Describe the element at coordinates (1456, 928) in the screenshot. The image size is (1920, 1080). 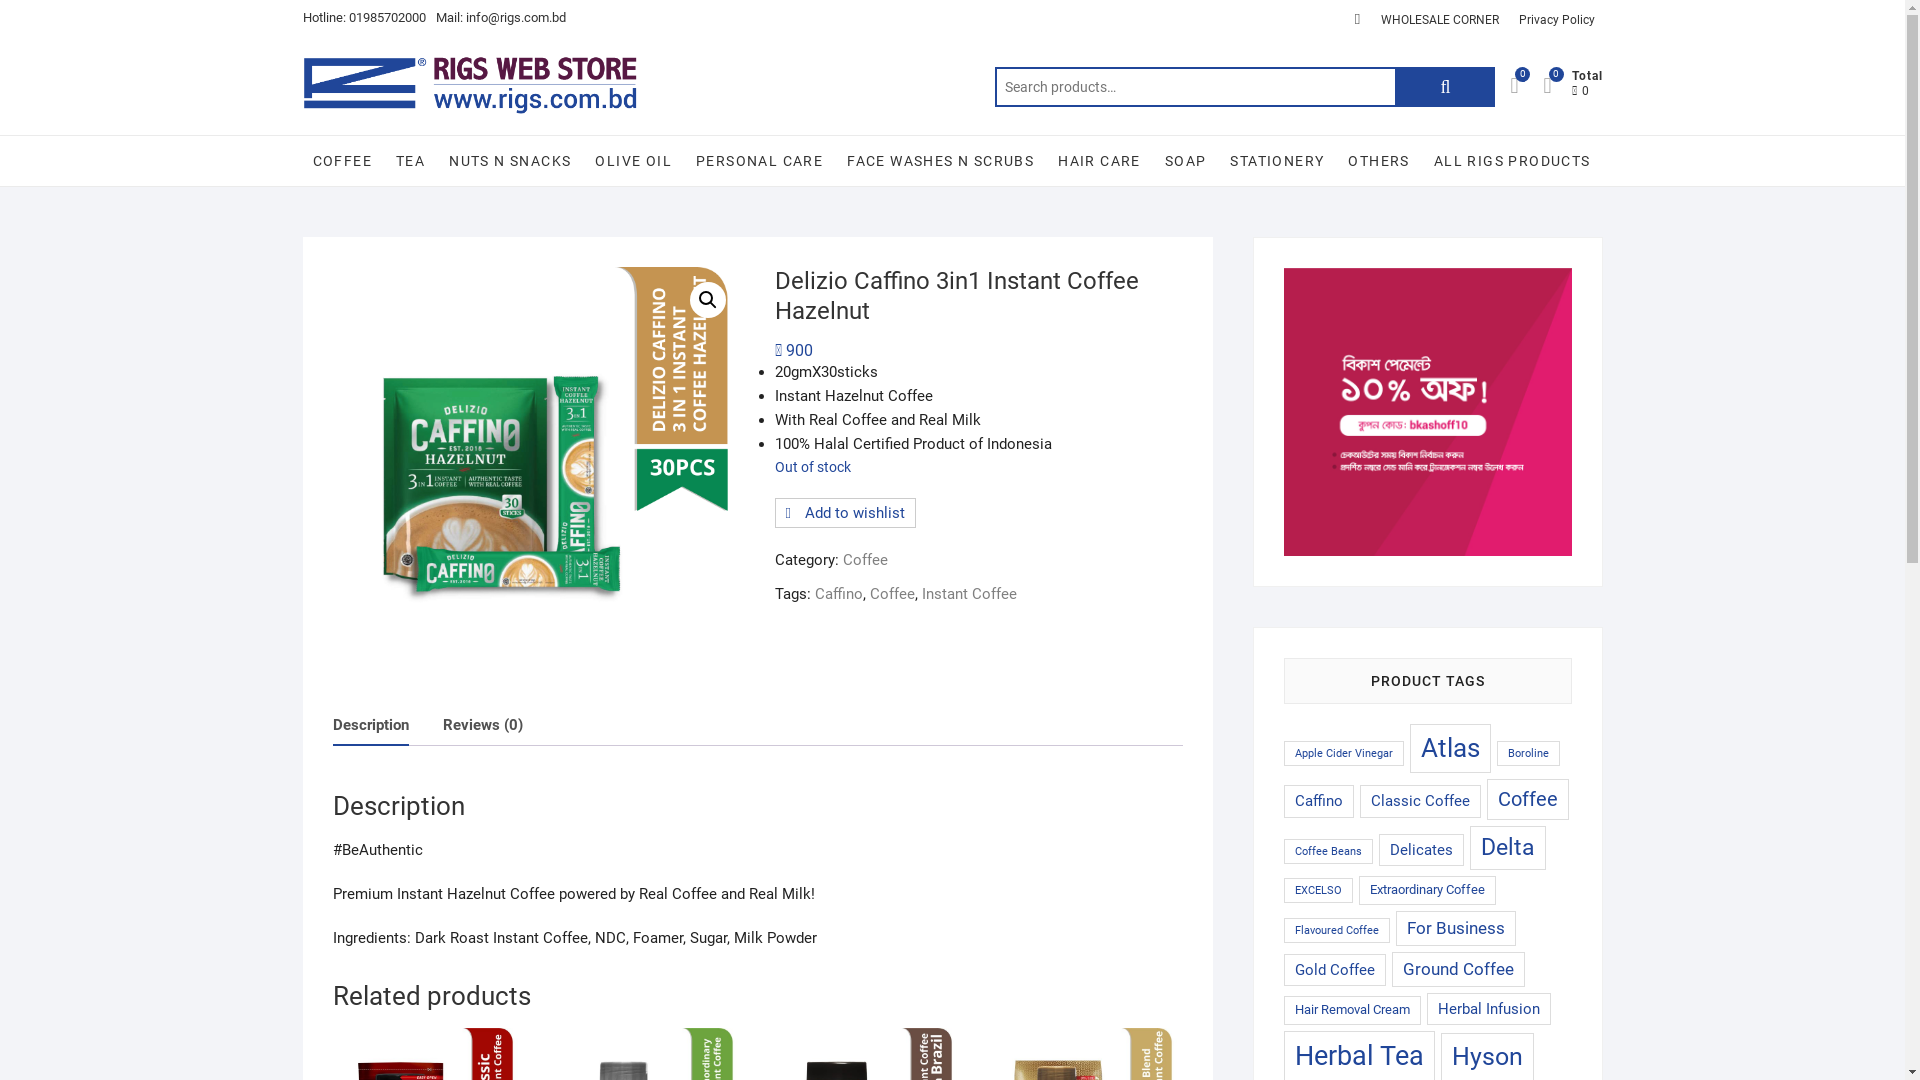
I see `For Business` at that location.